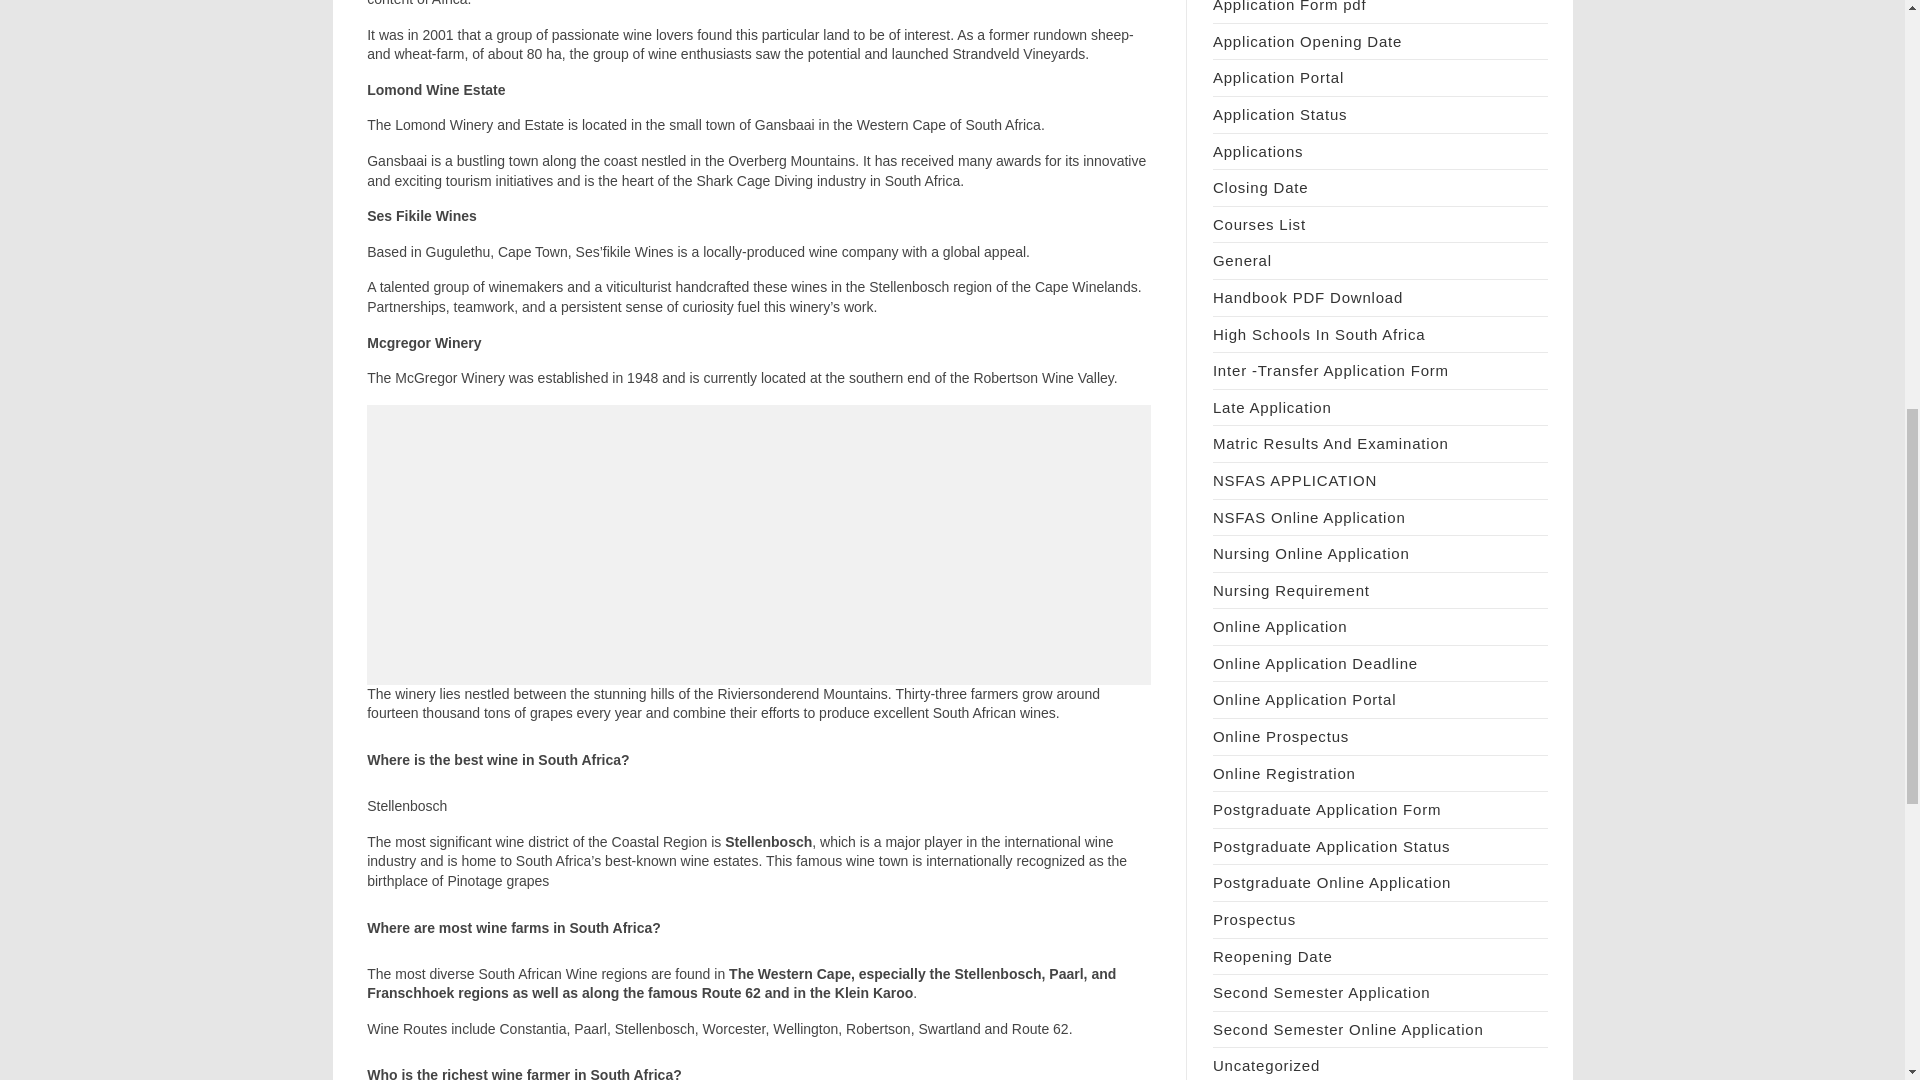 This screenshot has height=1080, width=1920. What do you see at coordinates (1259, 224) in the screenshot?
I see `Courses List` at bounding box center [1259, 224].